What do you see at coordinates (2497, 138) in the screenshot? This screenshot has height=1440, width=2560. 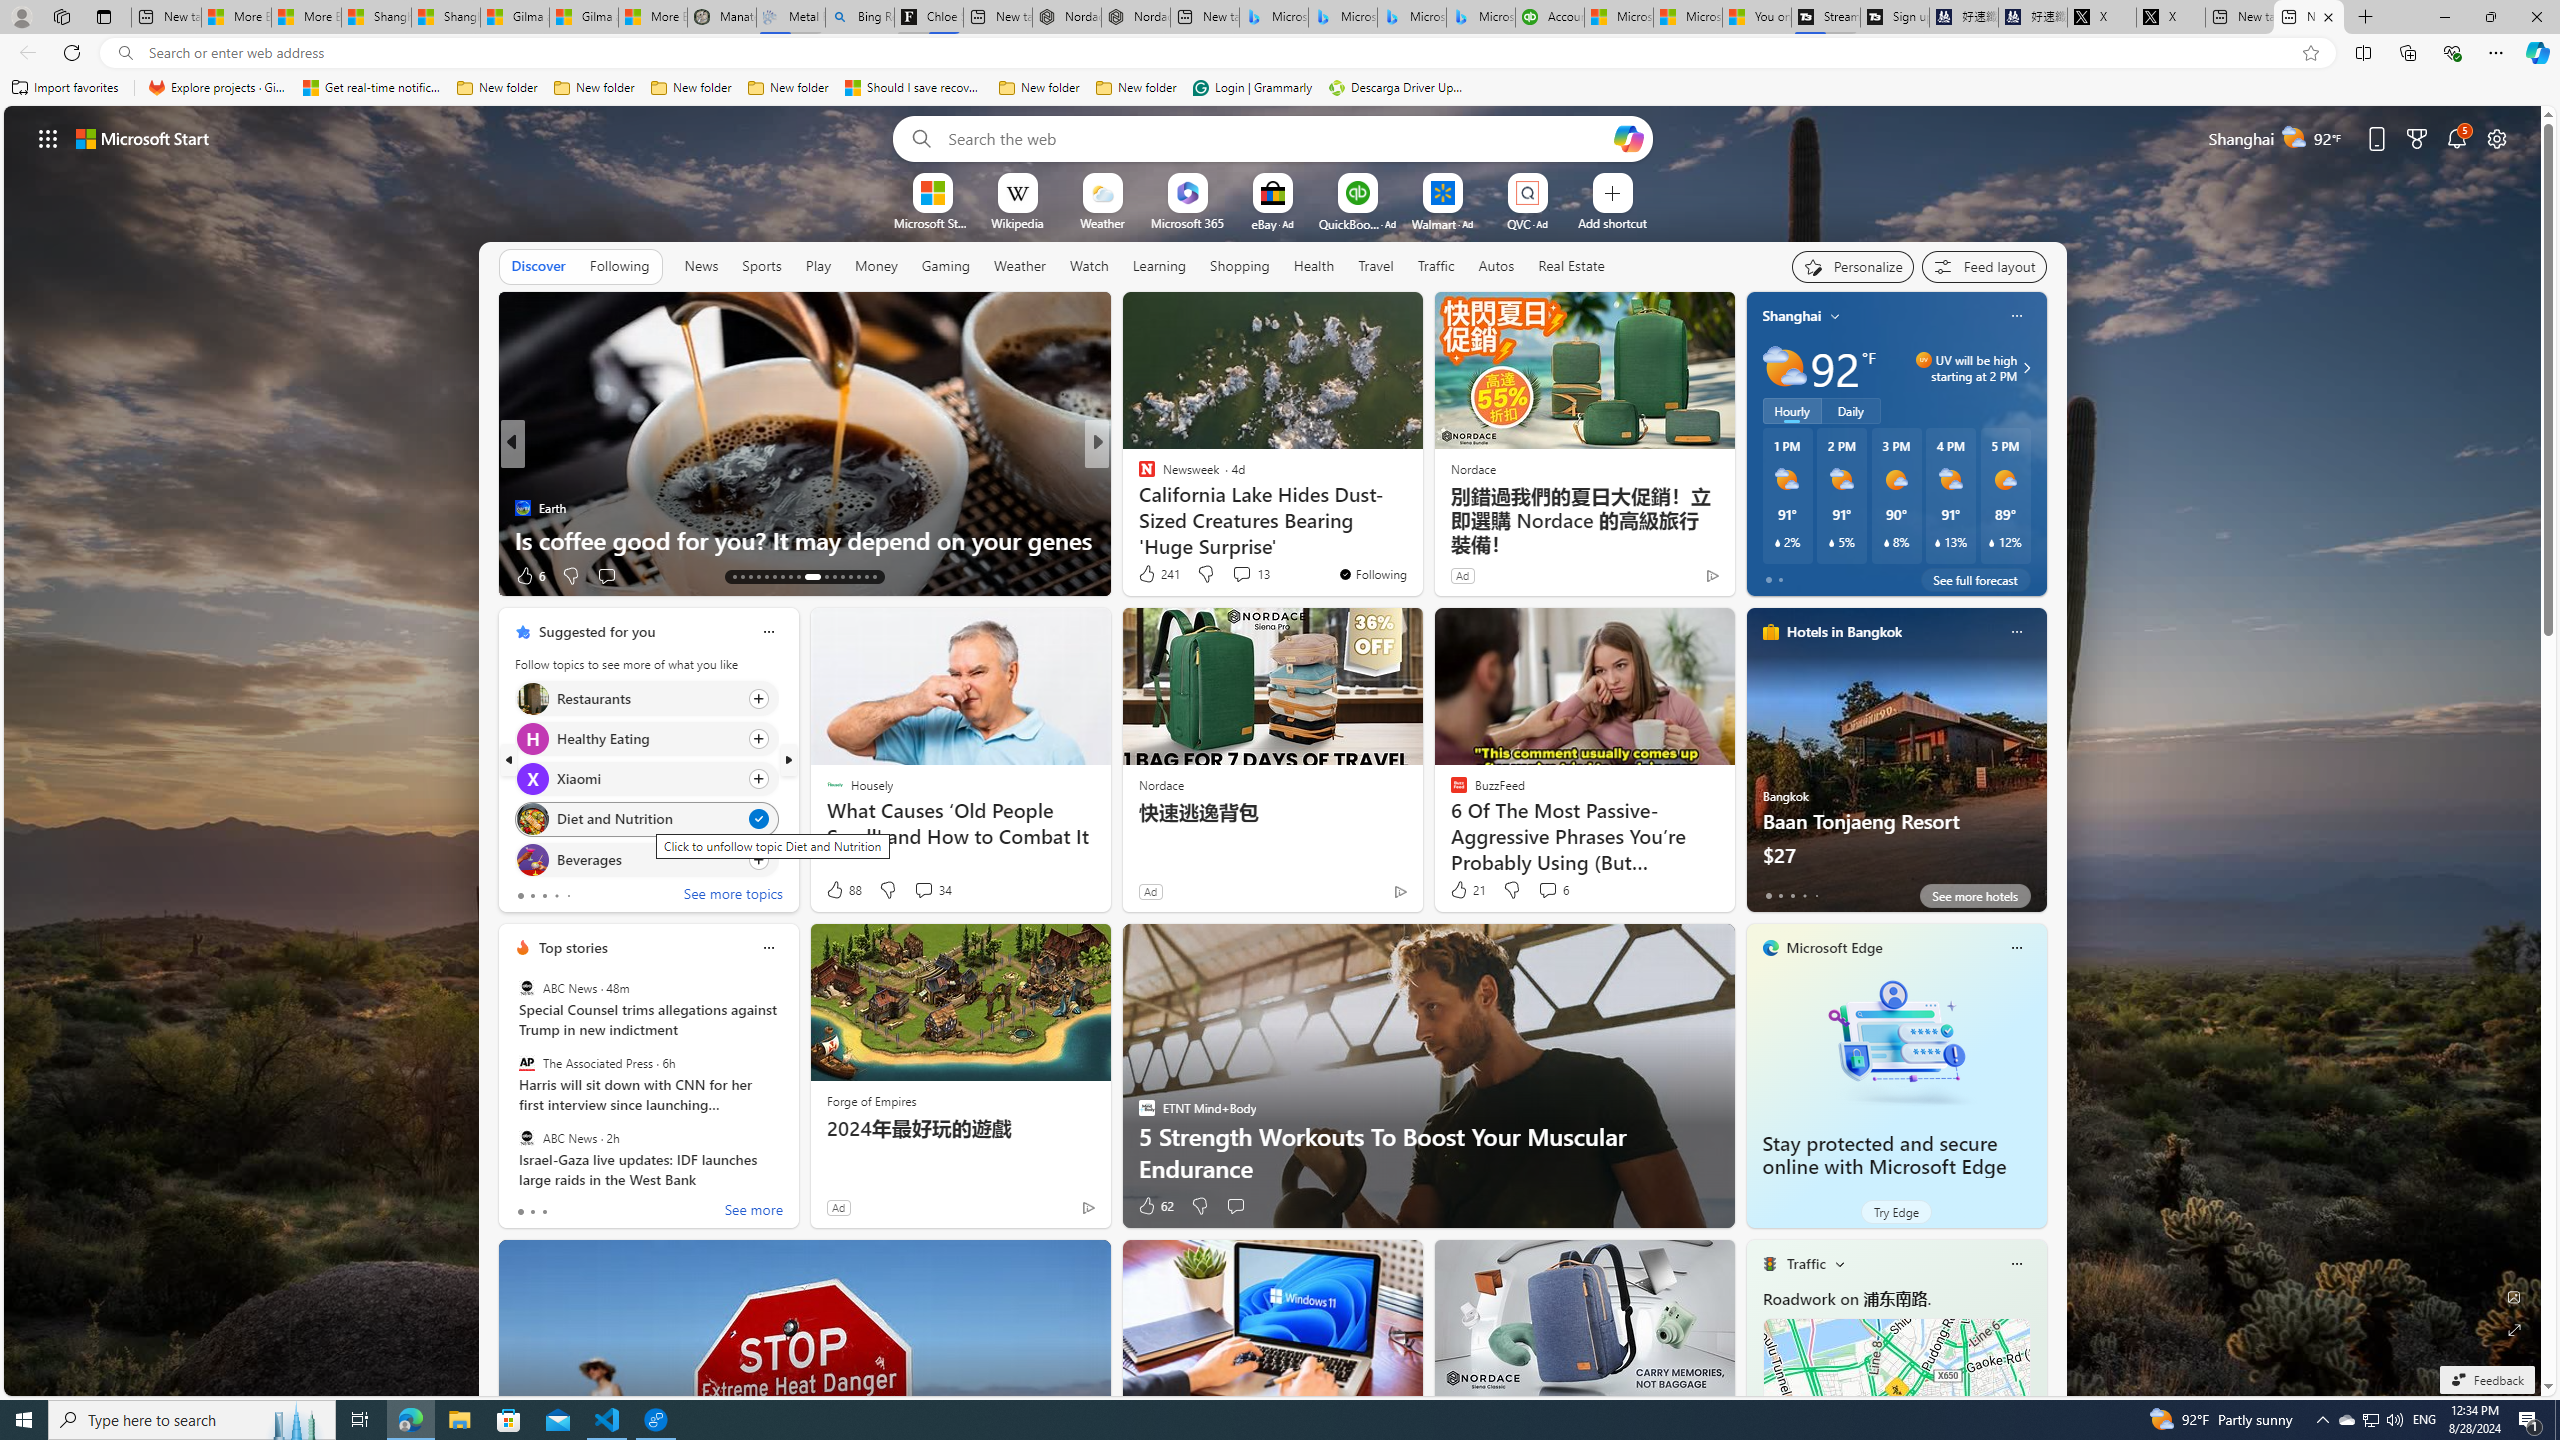 I see `Page settings` at bounding box center [2497, 138].